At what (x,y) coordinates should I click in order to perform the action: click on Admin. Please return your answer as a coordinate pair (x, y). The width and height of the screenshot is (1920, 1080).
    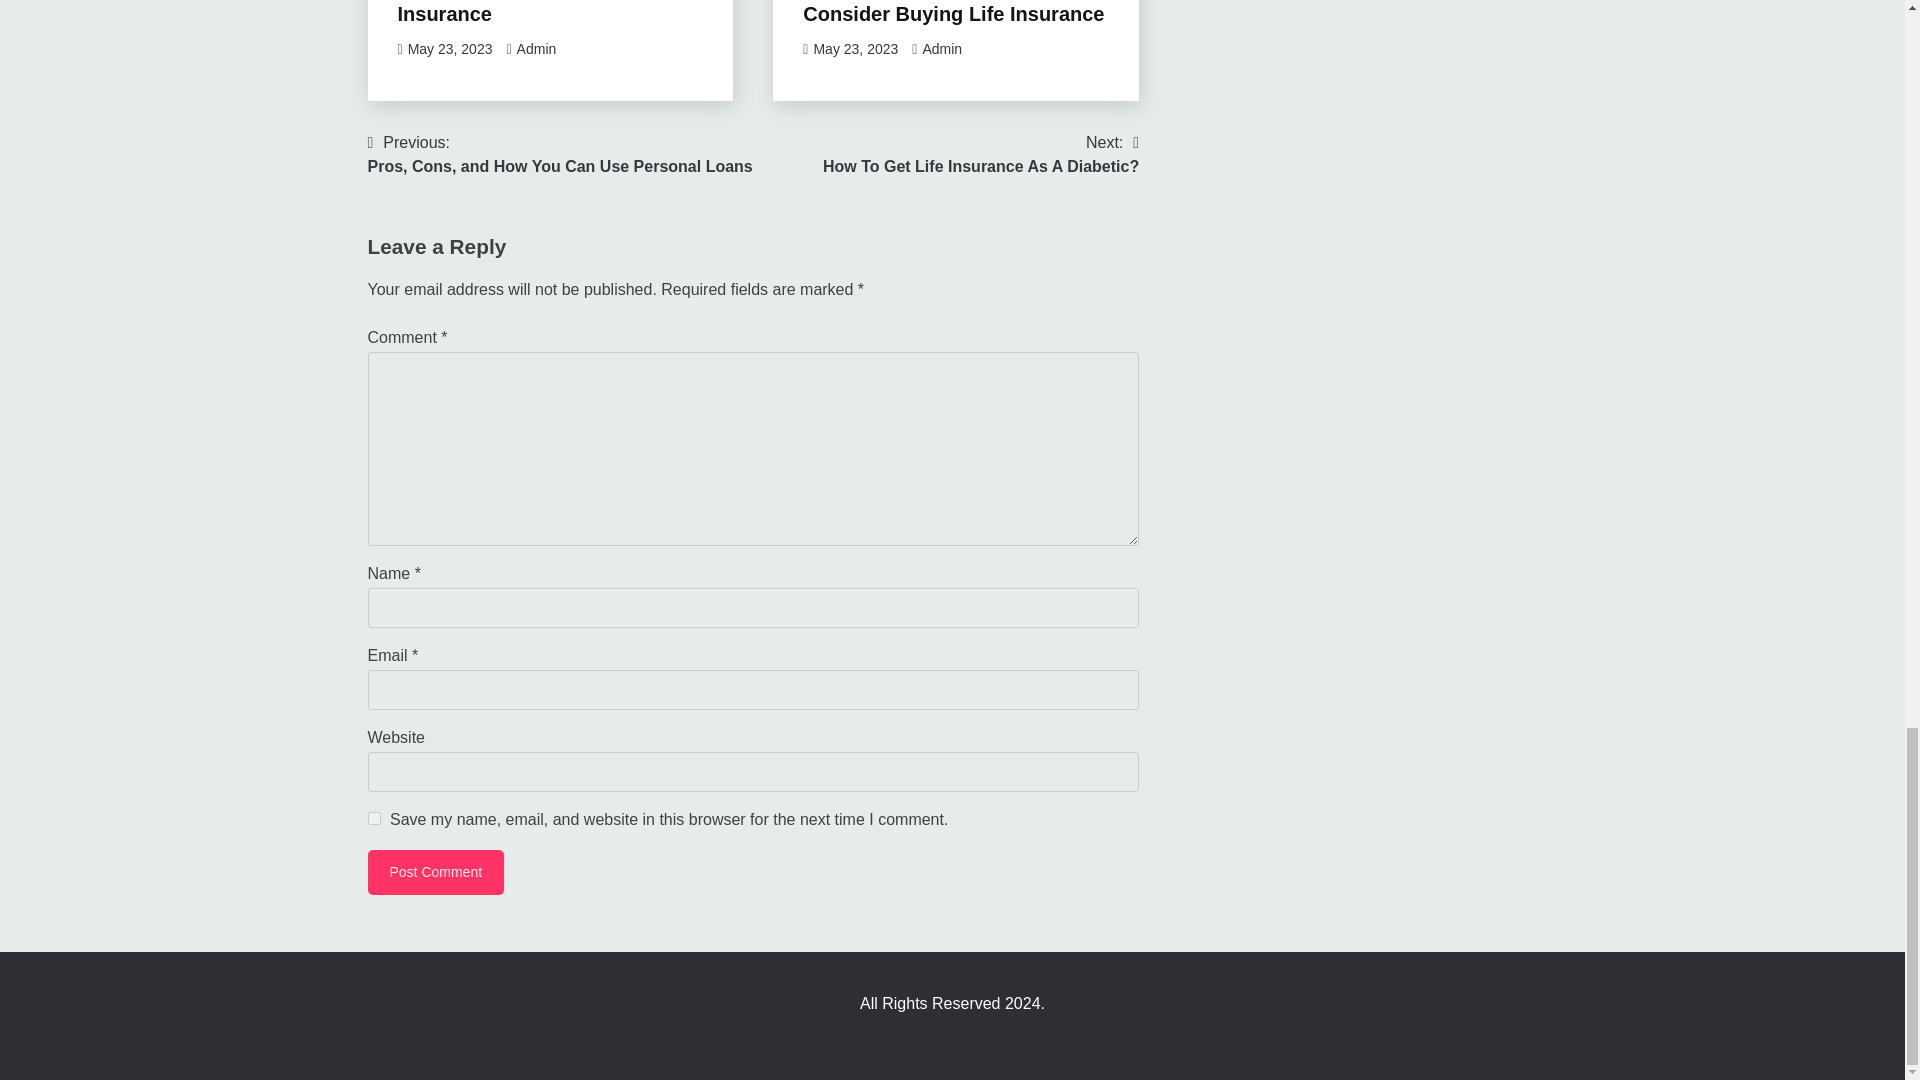
    Looking at the image, I should click on (980, 154).